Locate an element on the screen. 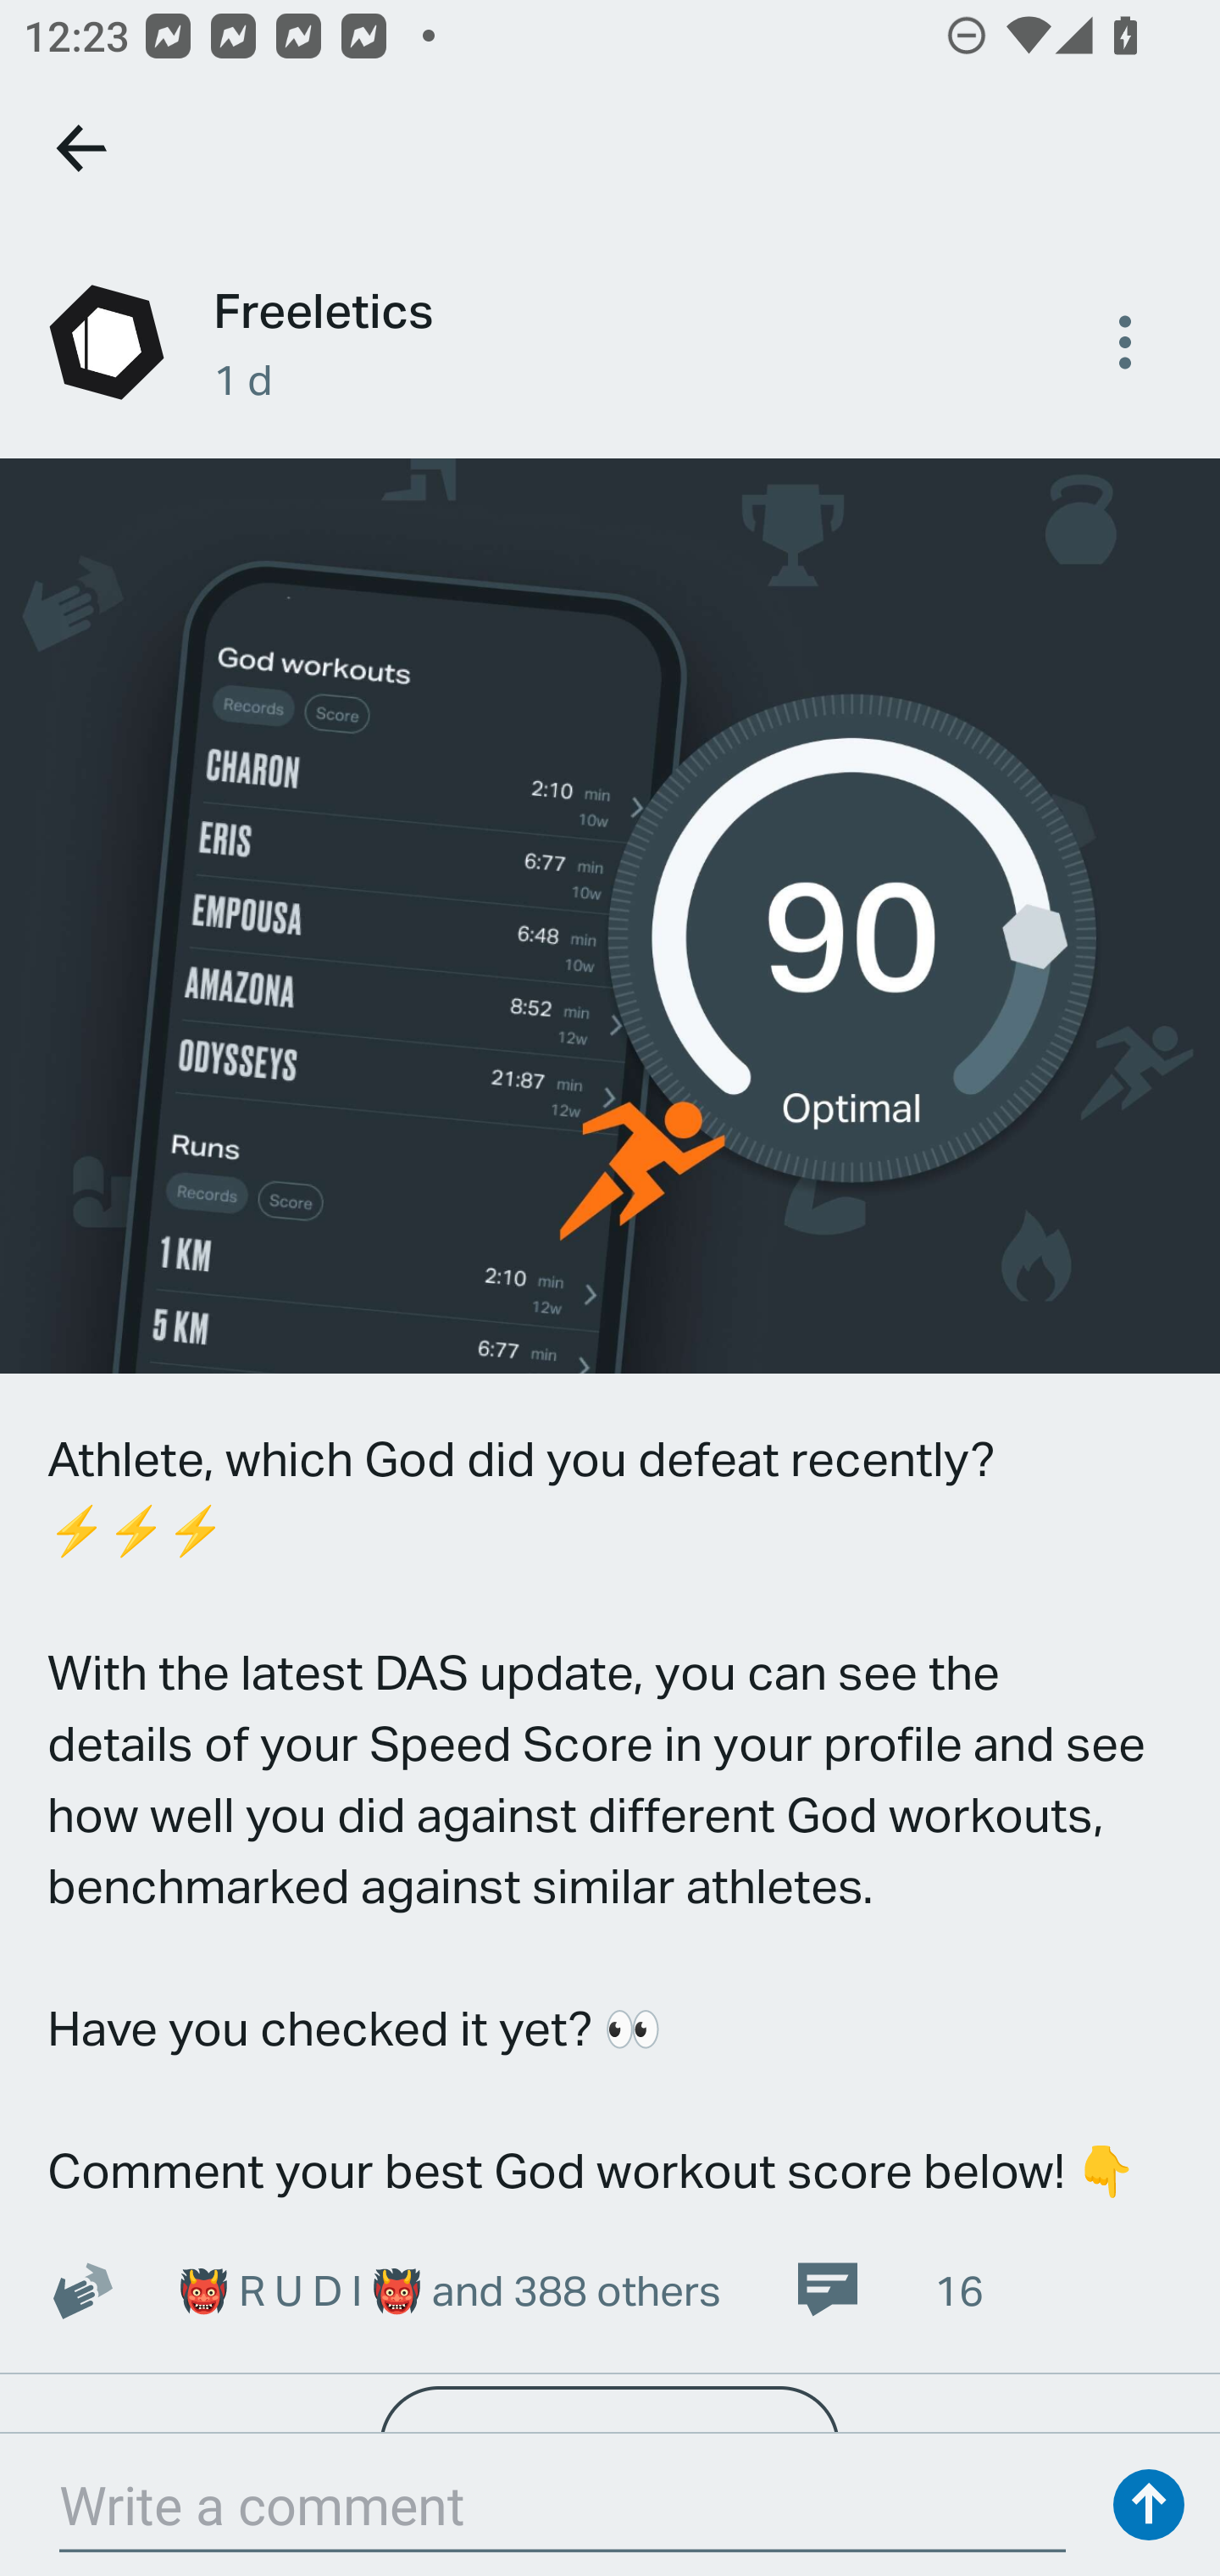  Go back is located at coordinates (83, 147).